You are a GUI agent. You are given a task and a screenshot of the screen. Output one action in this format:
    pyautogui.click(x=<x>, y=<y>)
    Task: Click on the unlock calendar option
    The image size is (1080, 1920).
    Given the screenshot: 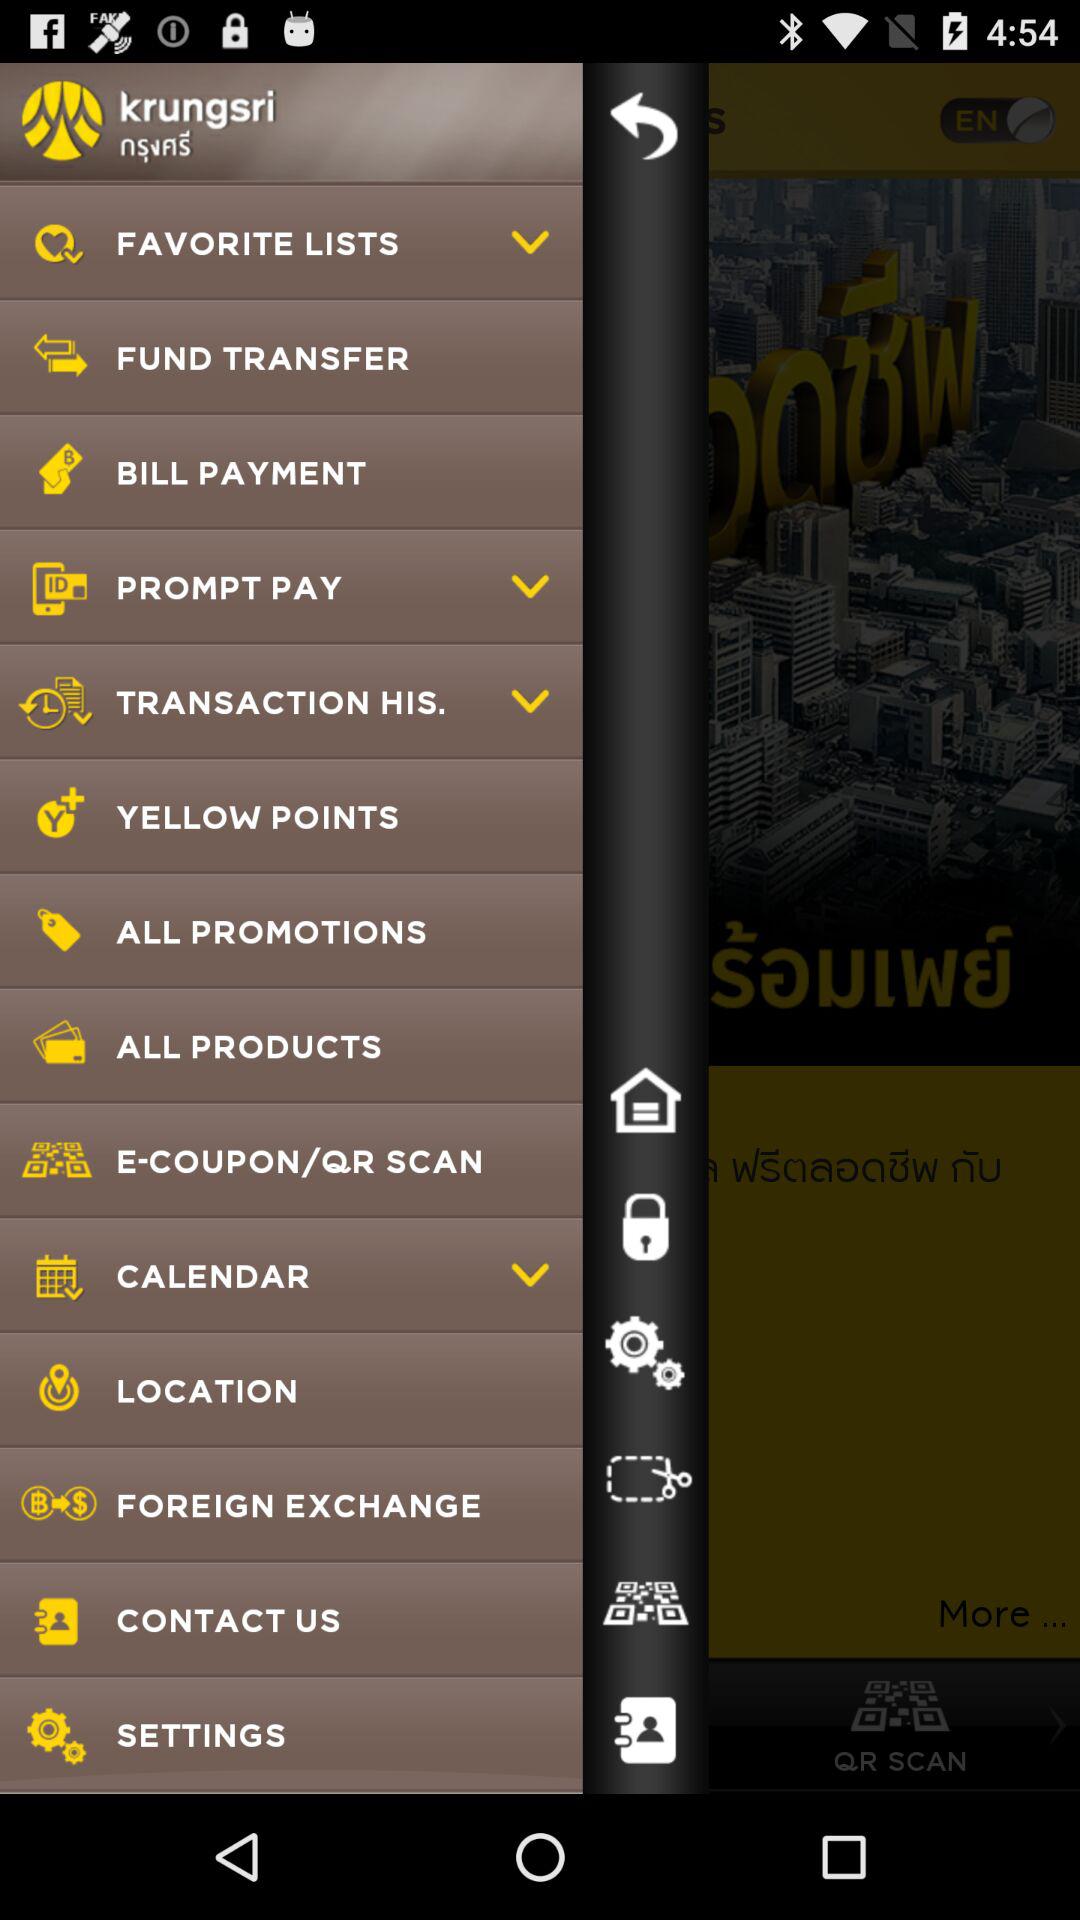 What is the action you would take?
    pyautogui.click(x=645, y=1227)
    